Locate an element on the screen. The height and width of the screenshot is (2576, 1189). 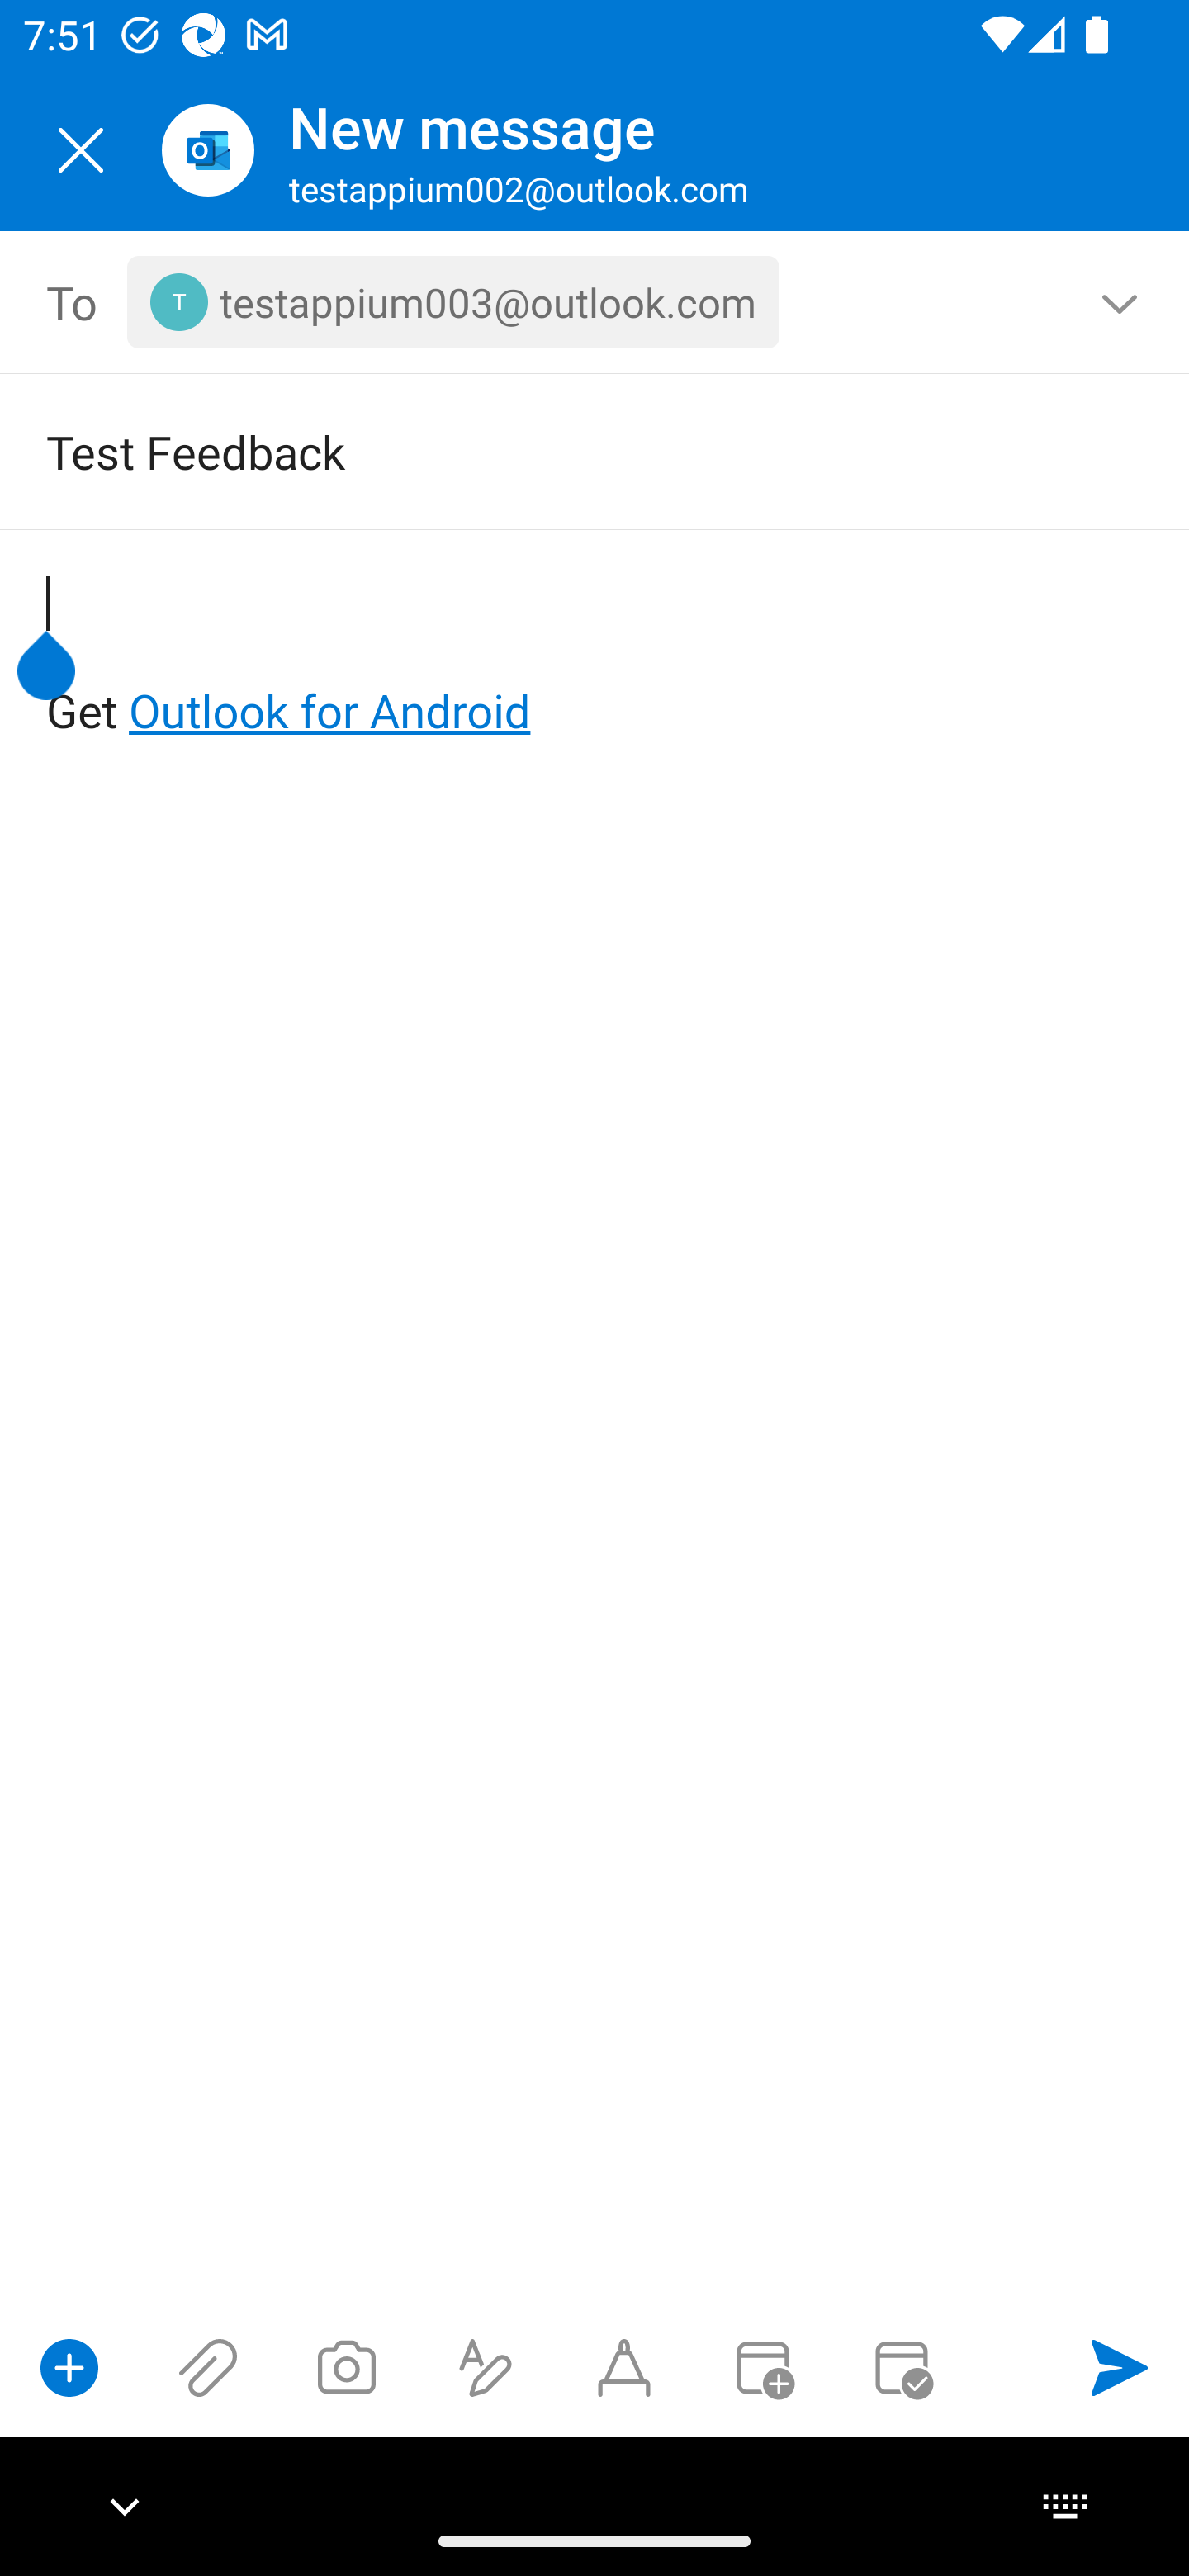


Get Outlook for Android is located at coordinates (596, 657).